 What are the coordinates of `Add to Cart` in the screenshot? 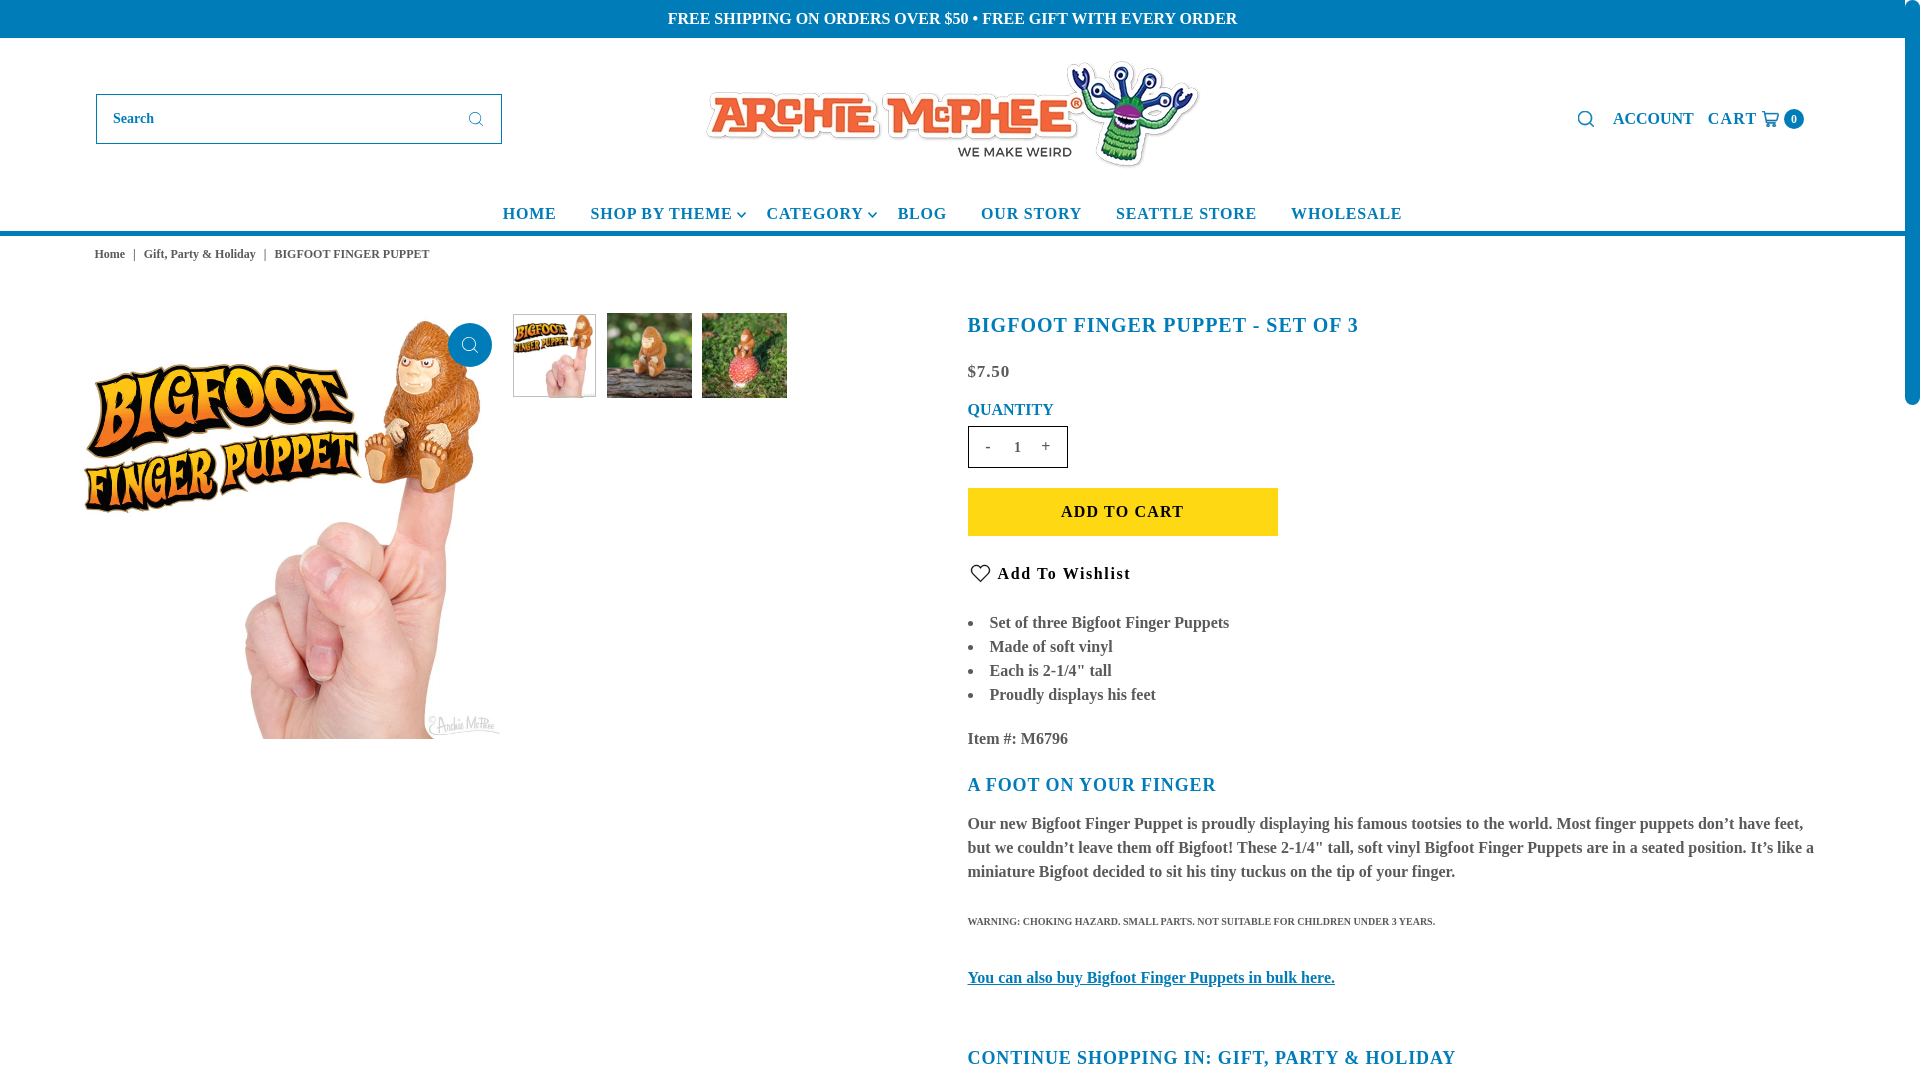 It's located at (1122, 512).